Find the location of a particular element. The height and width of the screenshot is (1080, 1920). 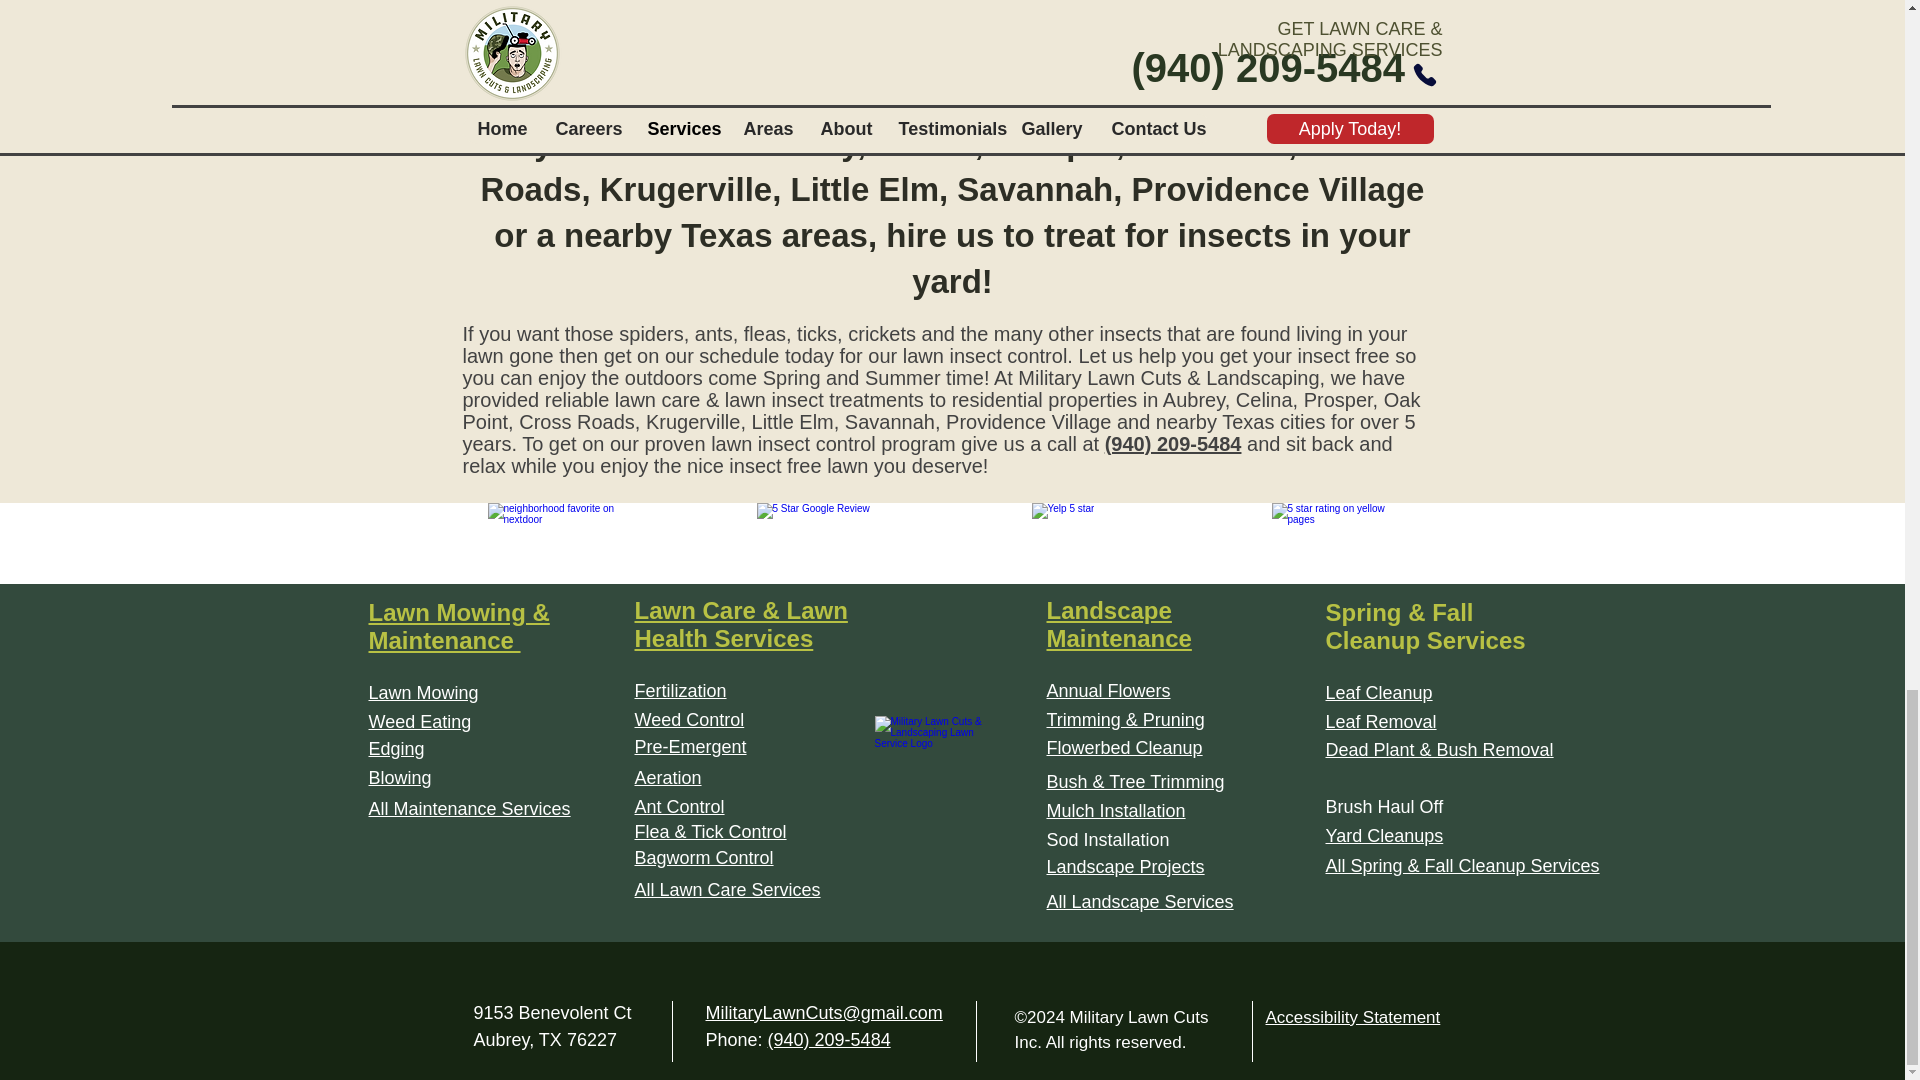

Edging is located at coordinates (396, 748).